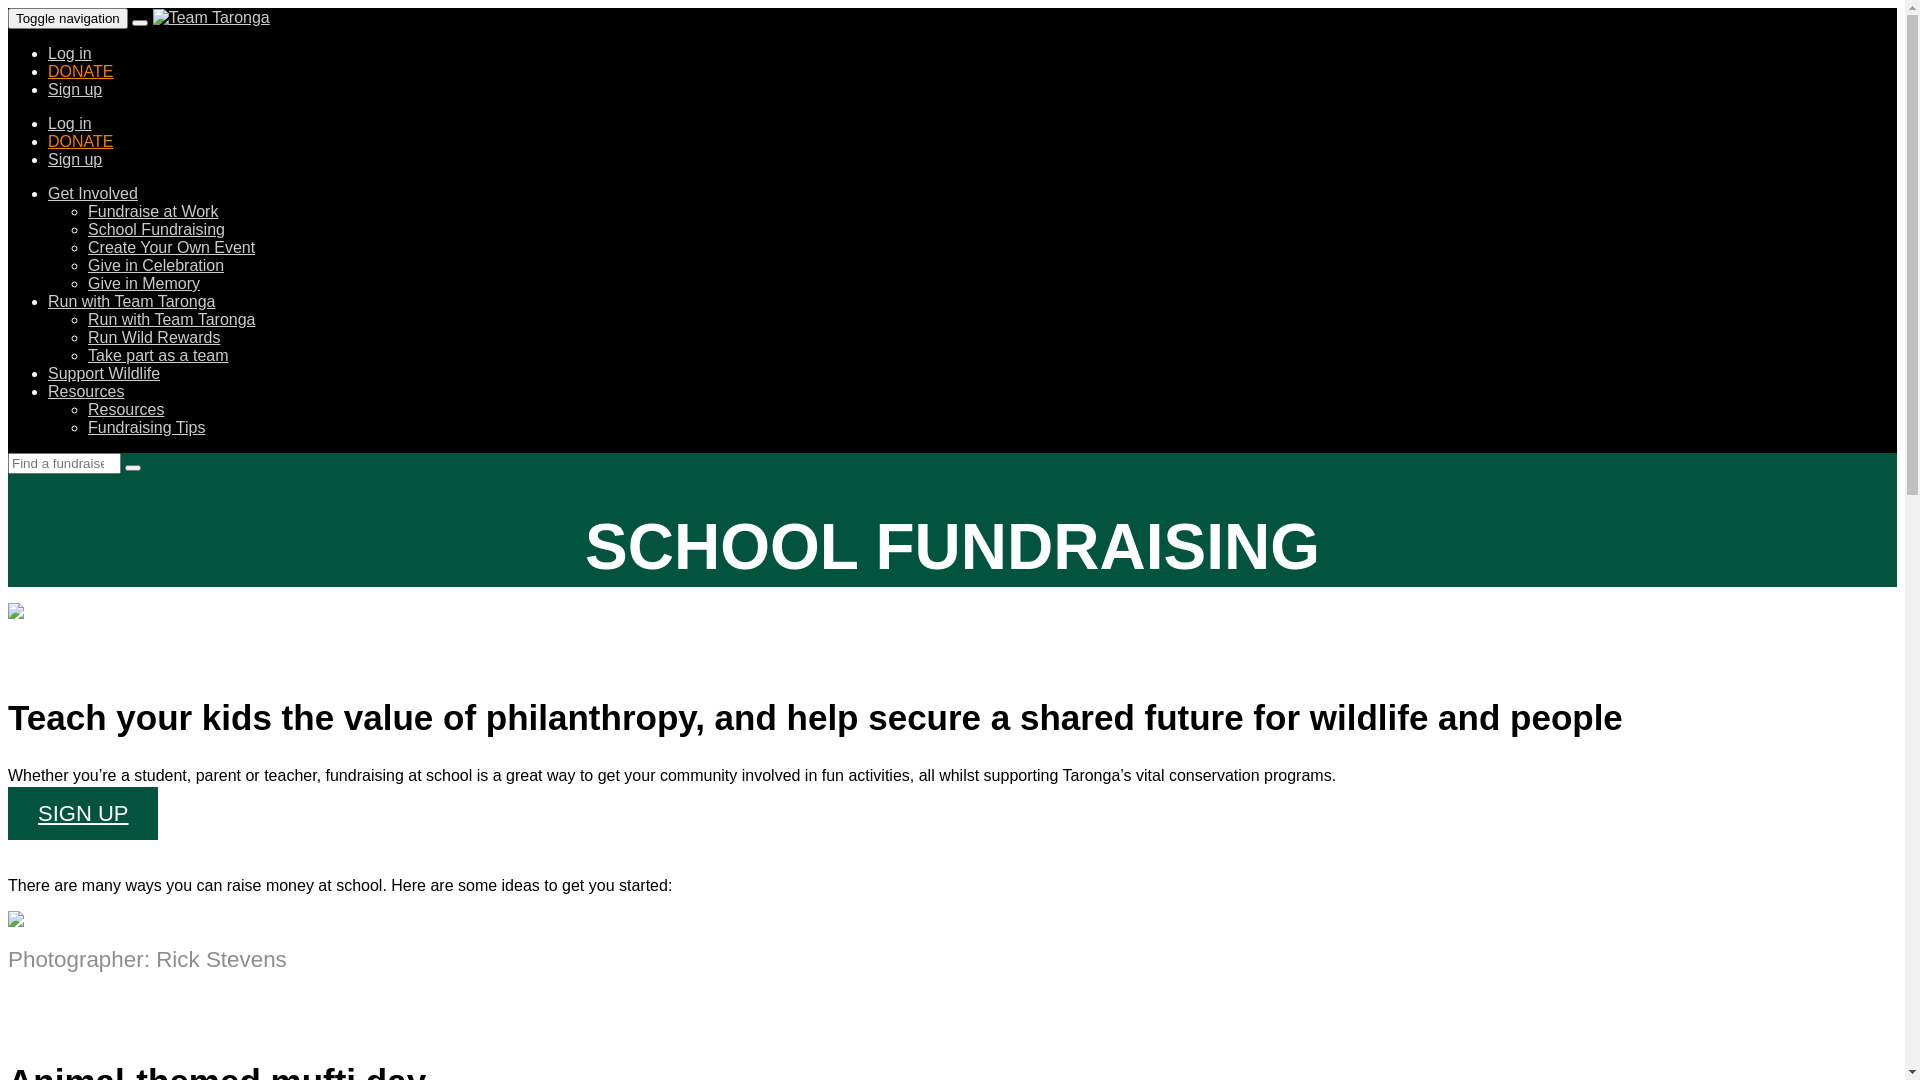 This screenshot has width=1920, height=1080. Describe the element at coordinates (104, 374) in the screenshot. I see `Support Wildlife` at that location.